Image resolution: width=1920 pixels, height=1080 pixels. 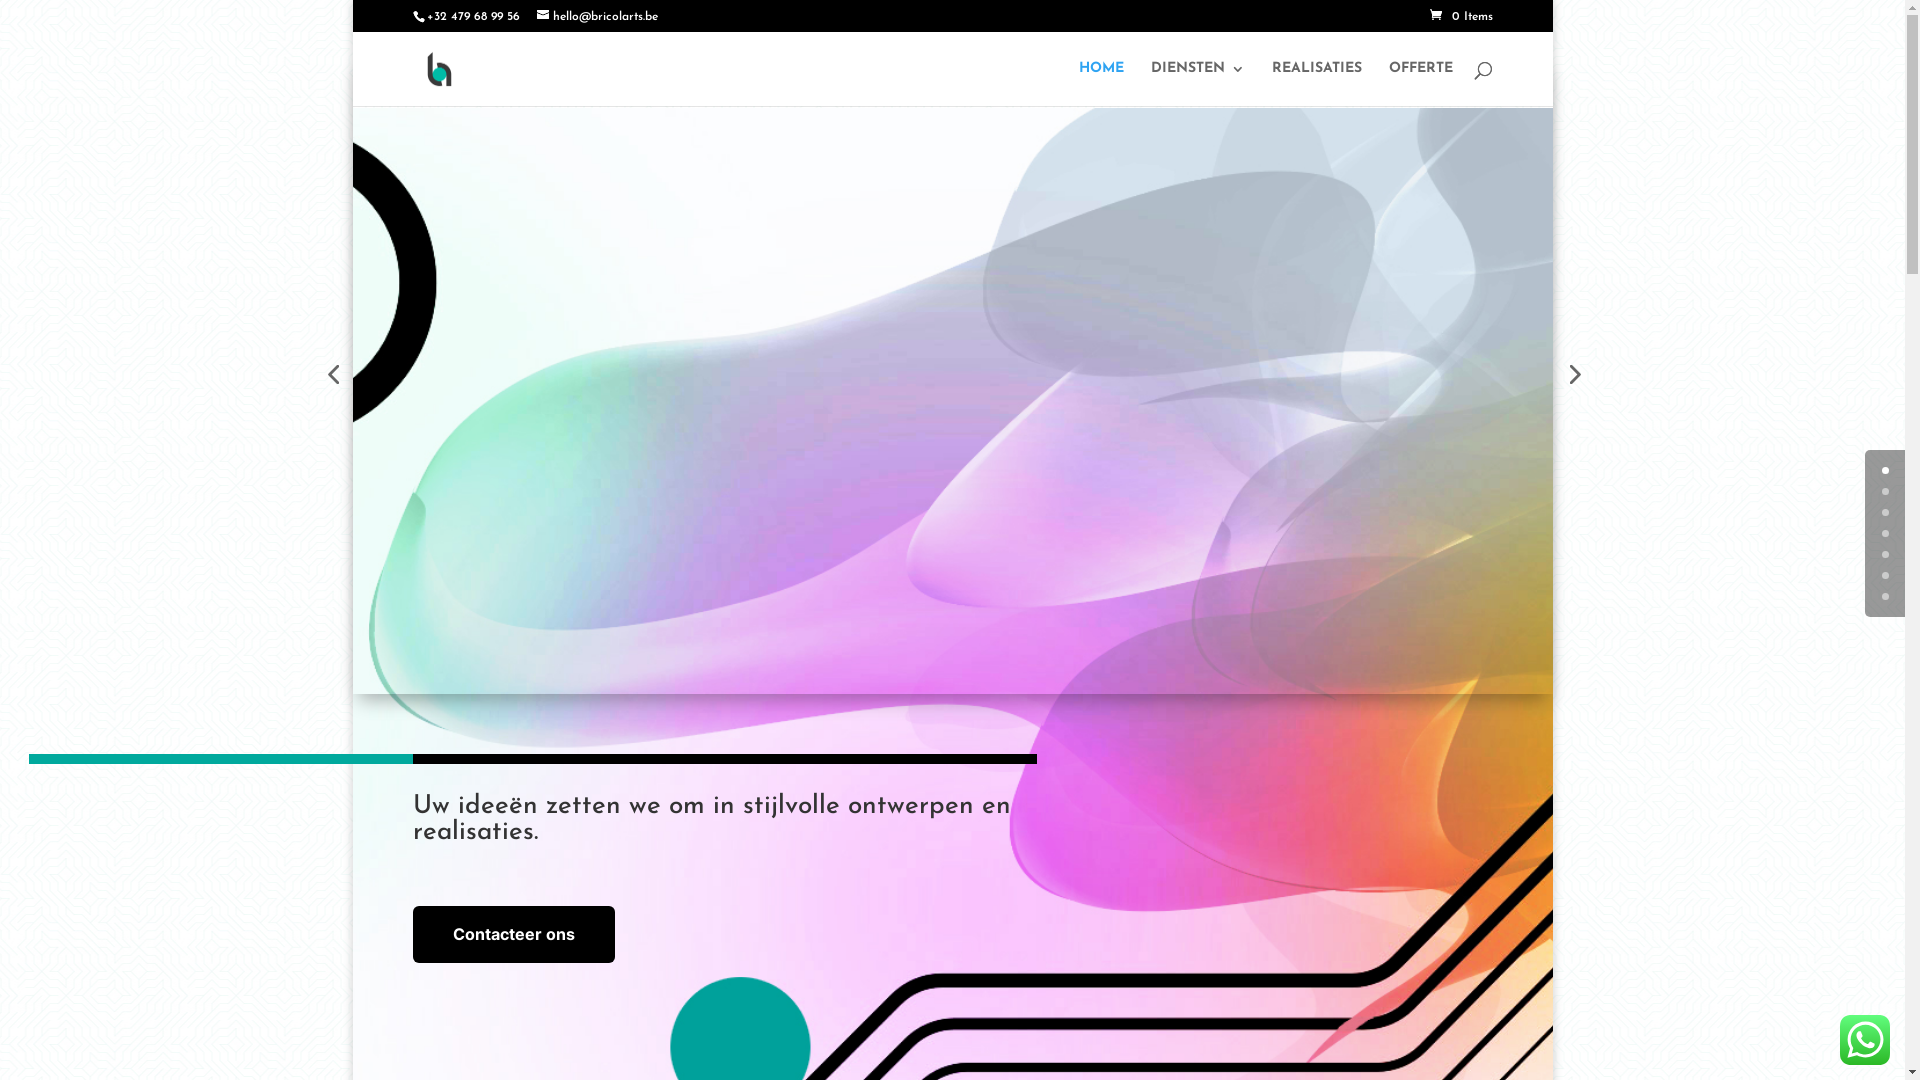 I want to click on 3, so click(x=1886, y=534).